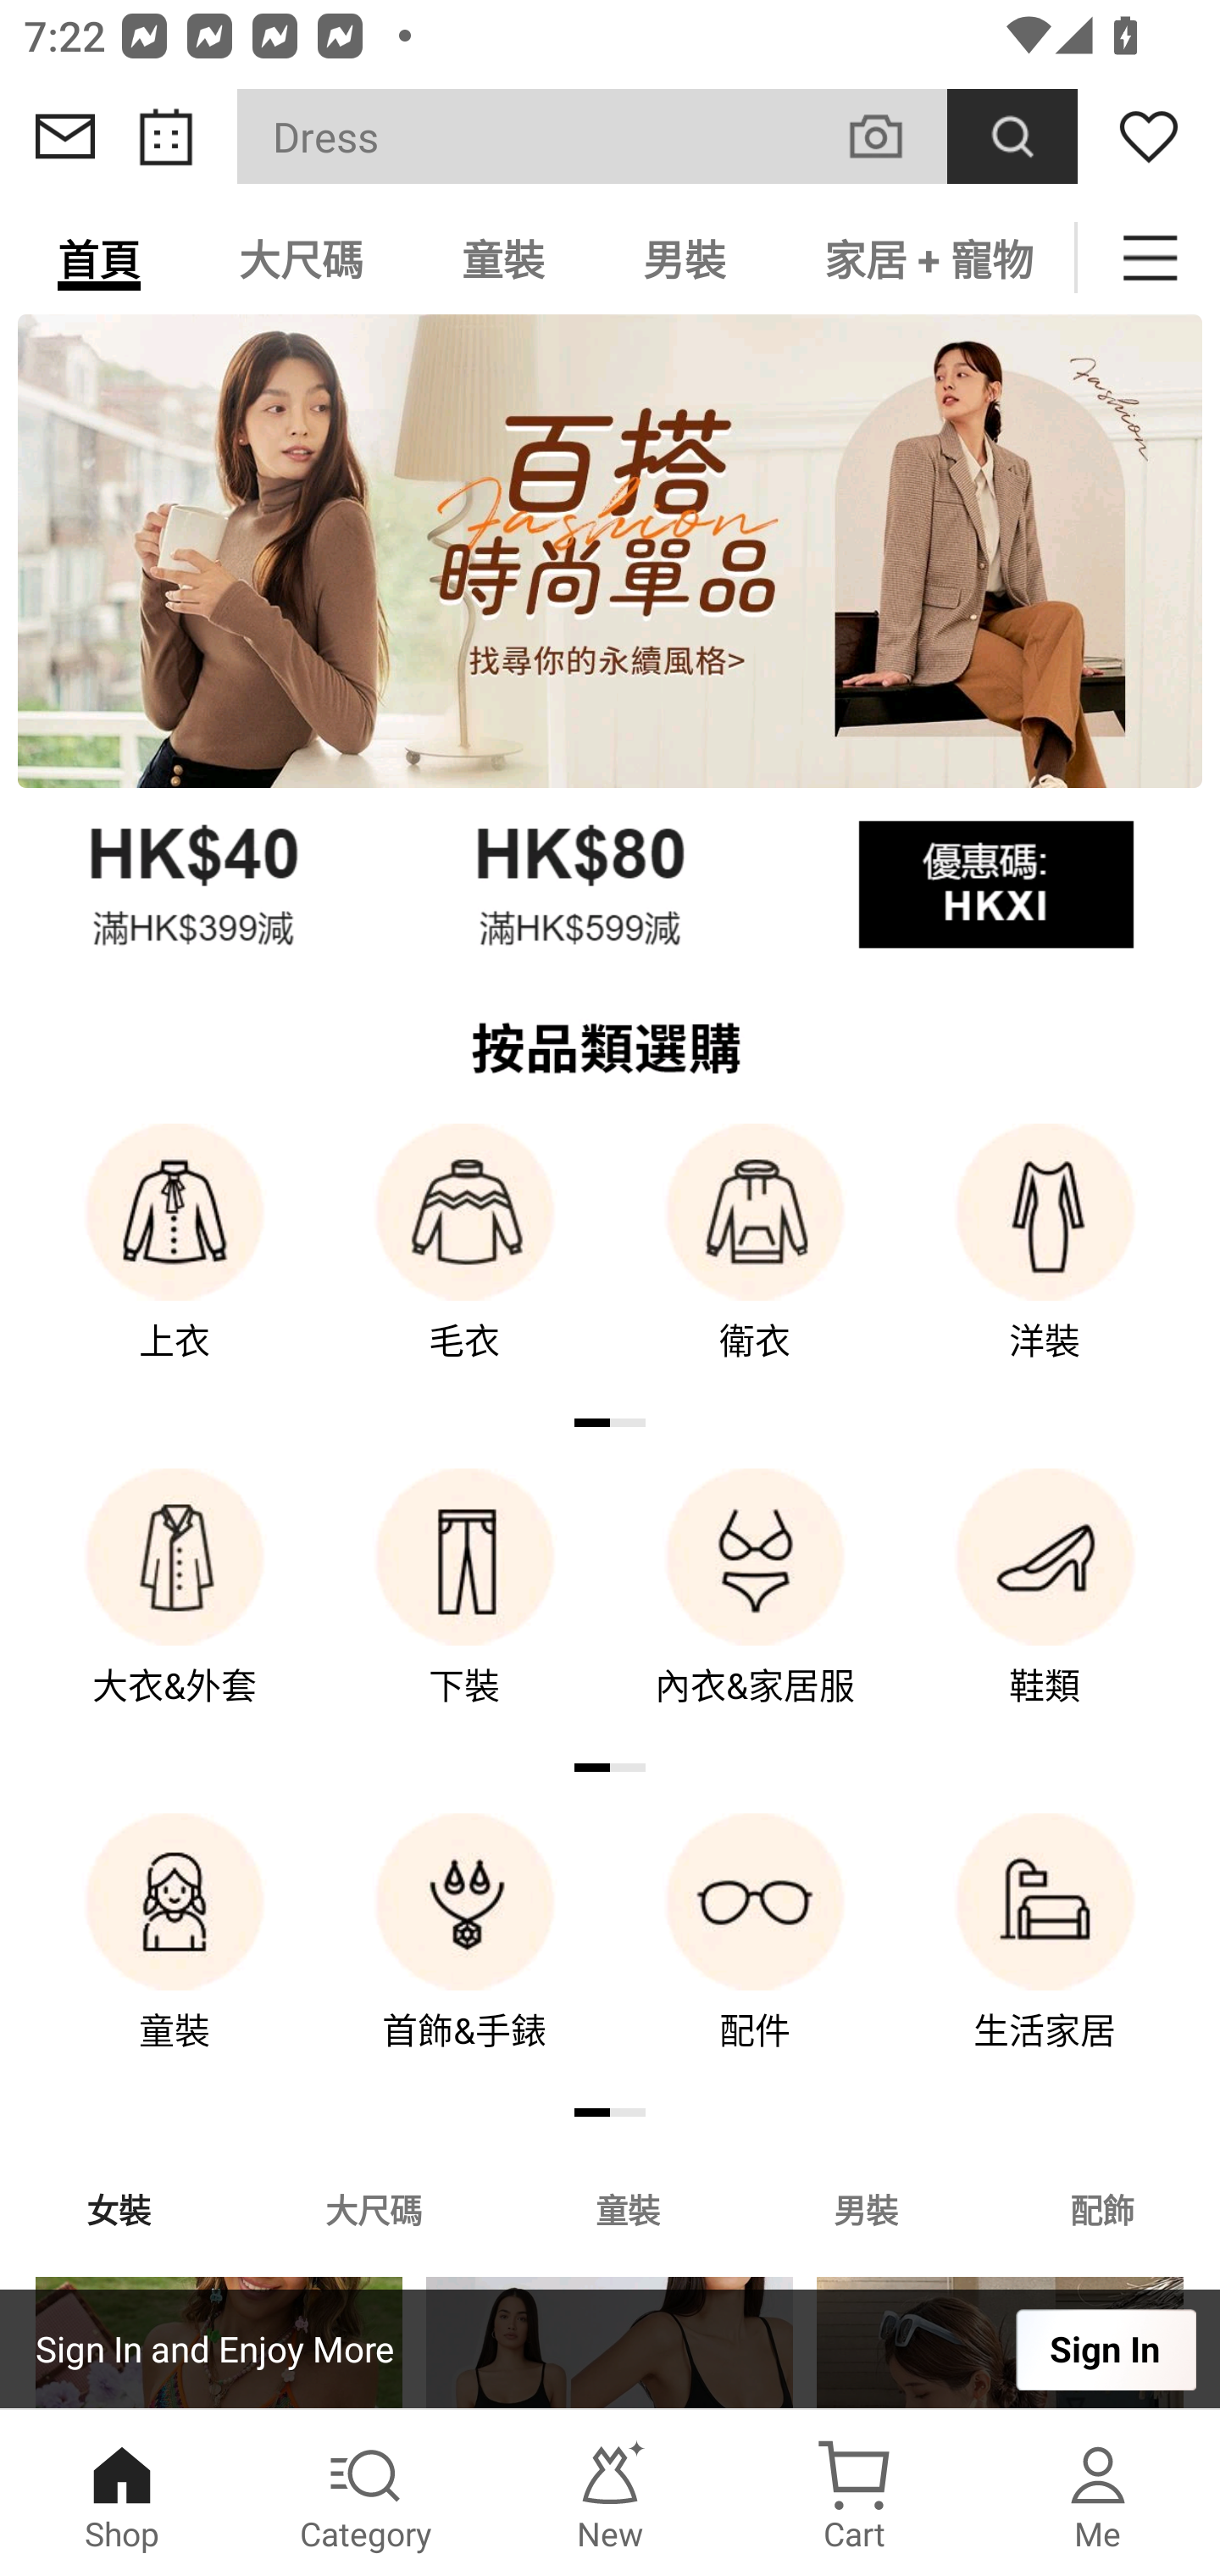 The image size is (1220, 2576). Describe the element at coordinates (866, 2208) in the screenshot. I see `男裝` at that location.